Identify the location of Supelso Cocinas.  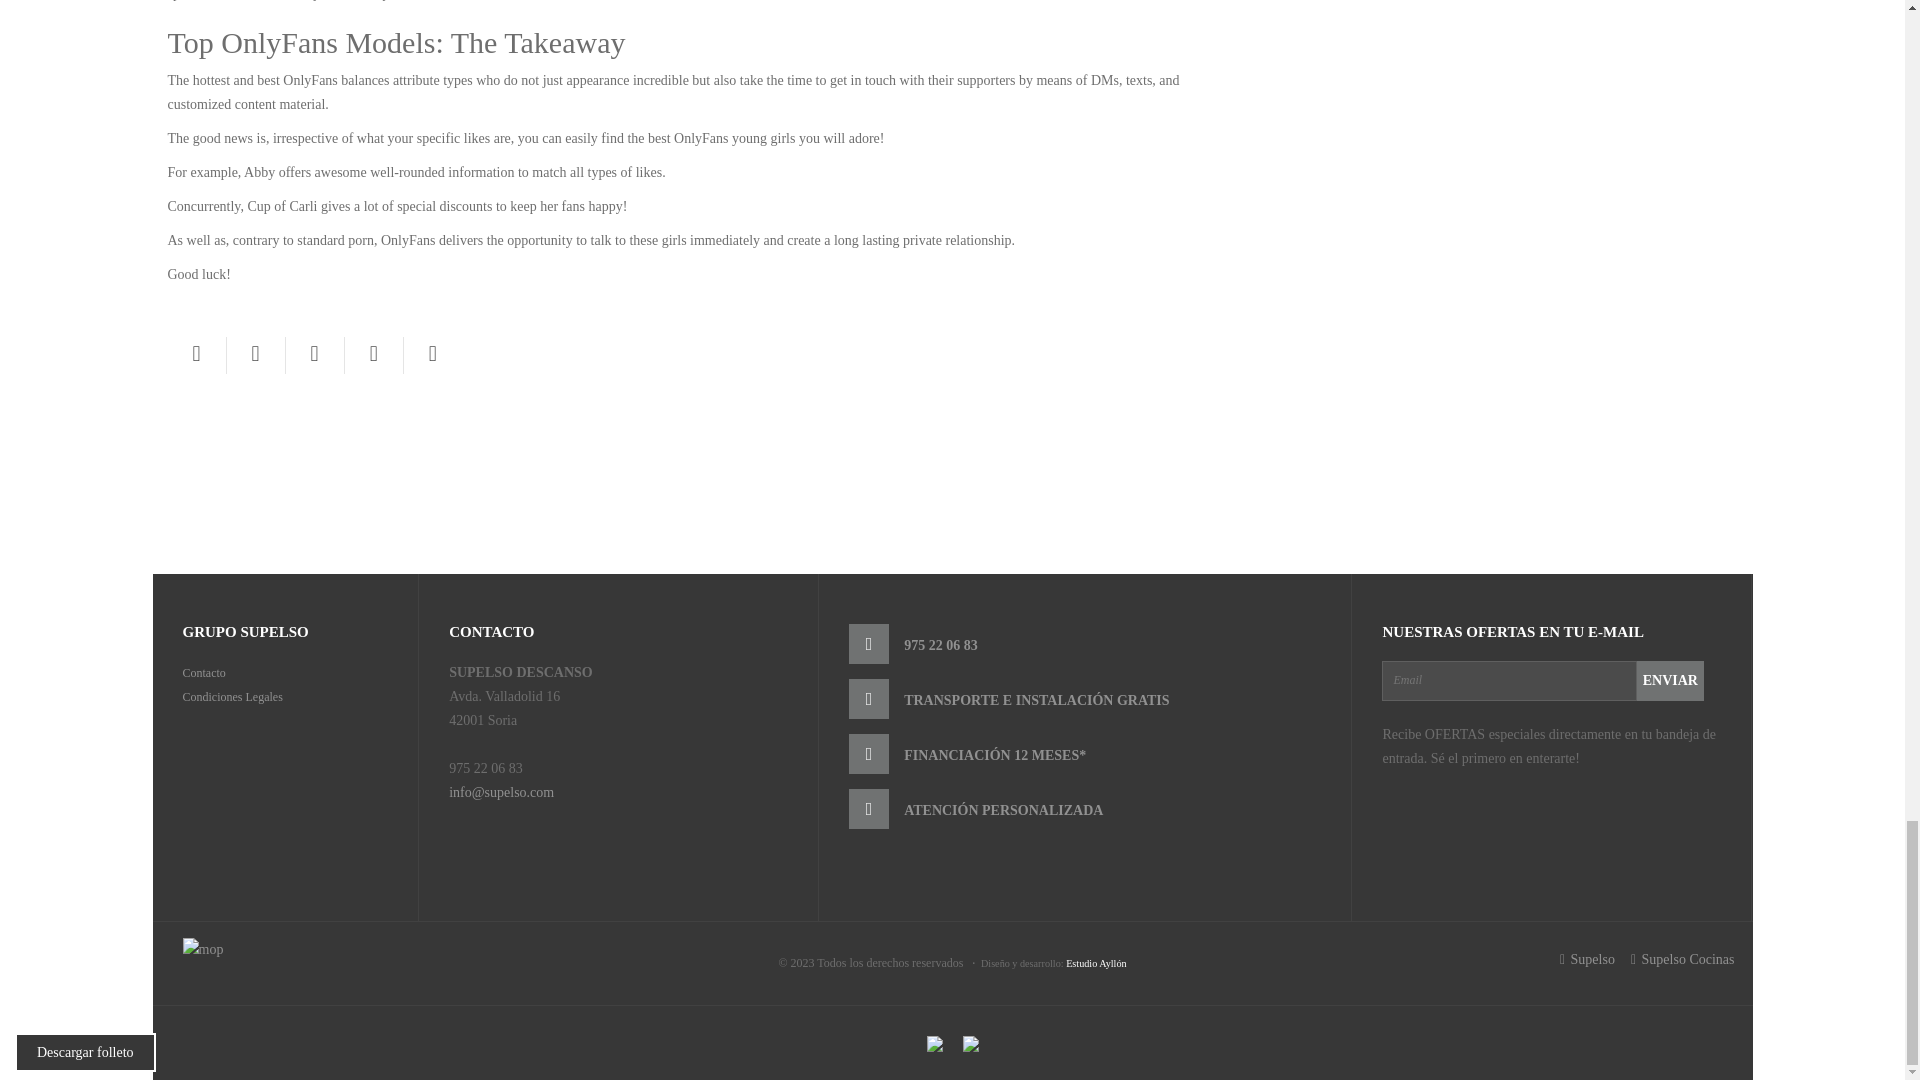
(1682, 959).